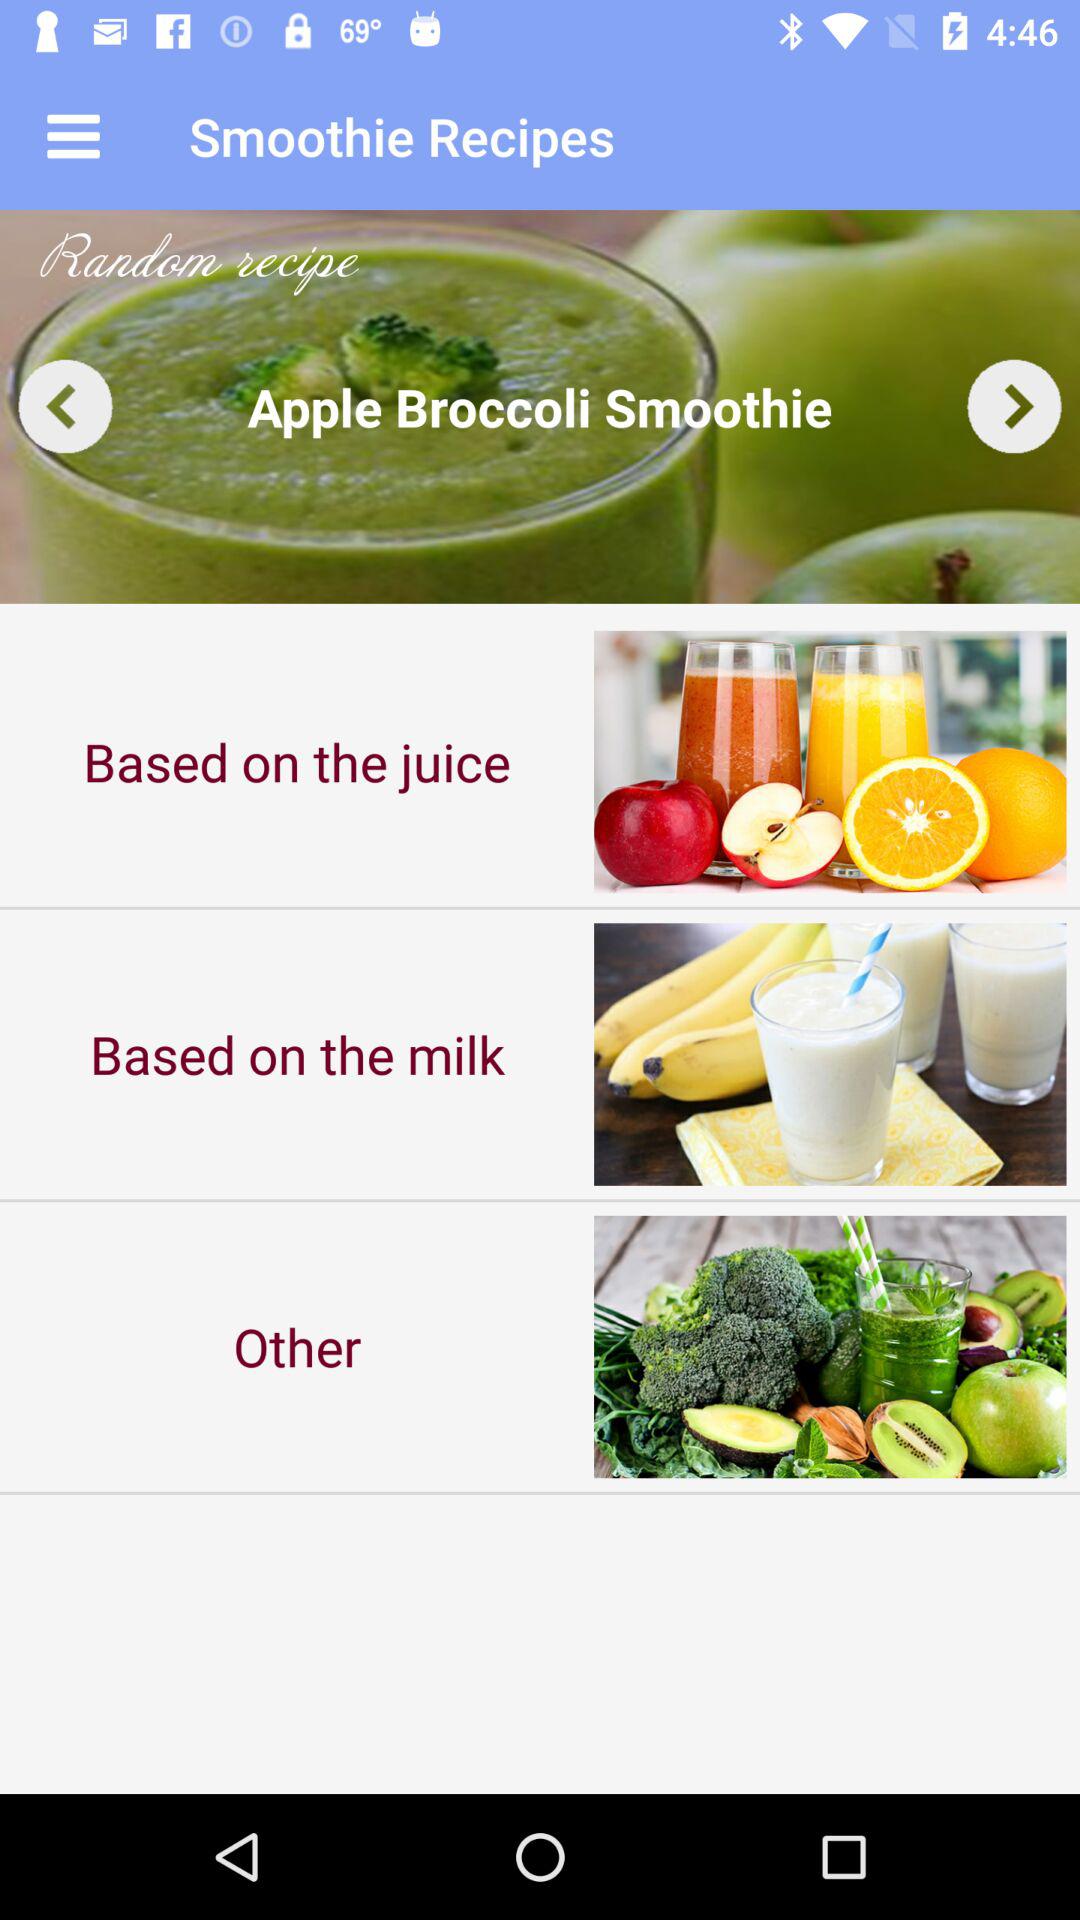 This screenshot has width=1080, height=1920. I want to click on choose a recipe, so click(540, 406).